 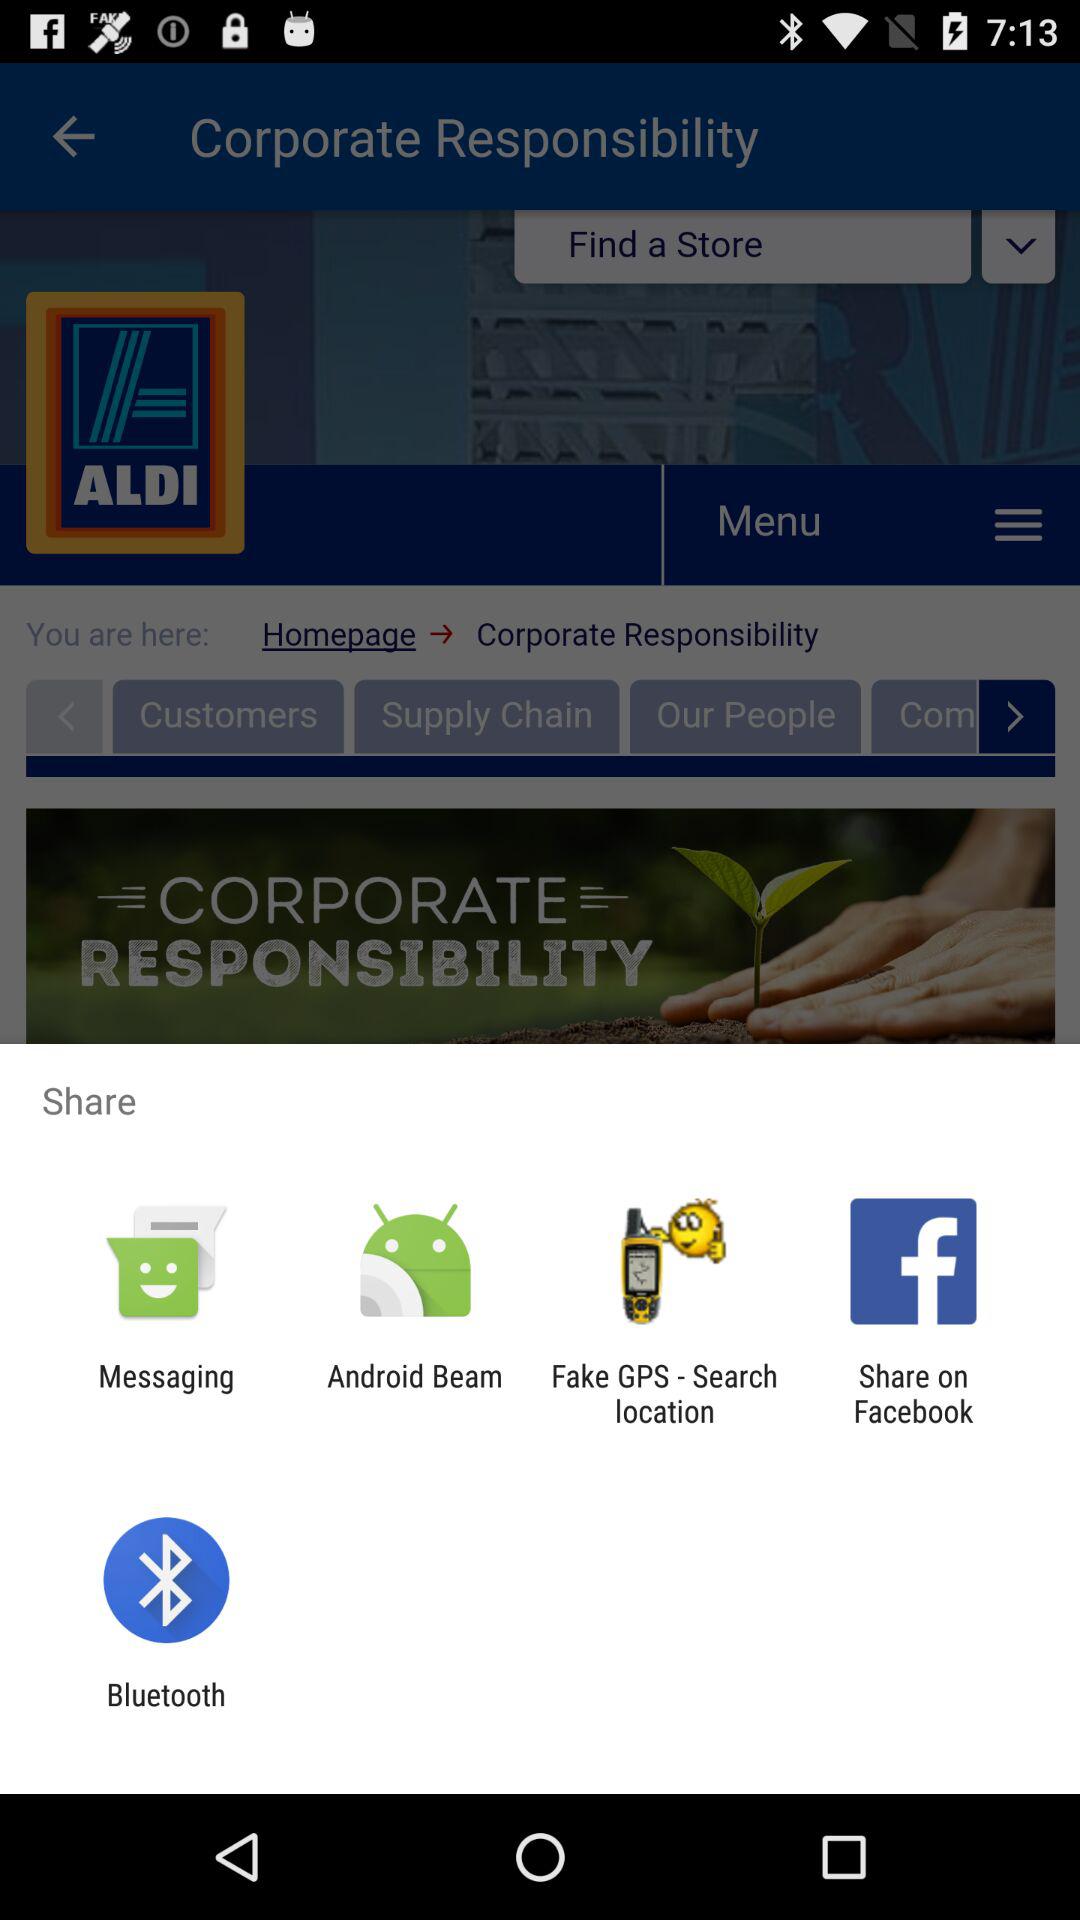 I want to click on select app to the right of android beam icon, so click(x=664, y=1393).